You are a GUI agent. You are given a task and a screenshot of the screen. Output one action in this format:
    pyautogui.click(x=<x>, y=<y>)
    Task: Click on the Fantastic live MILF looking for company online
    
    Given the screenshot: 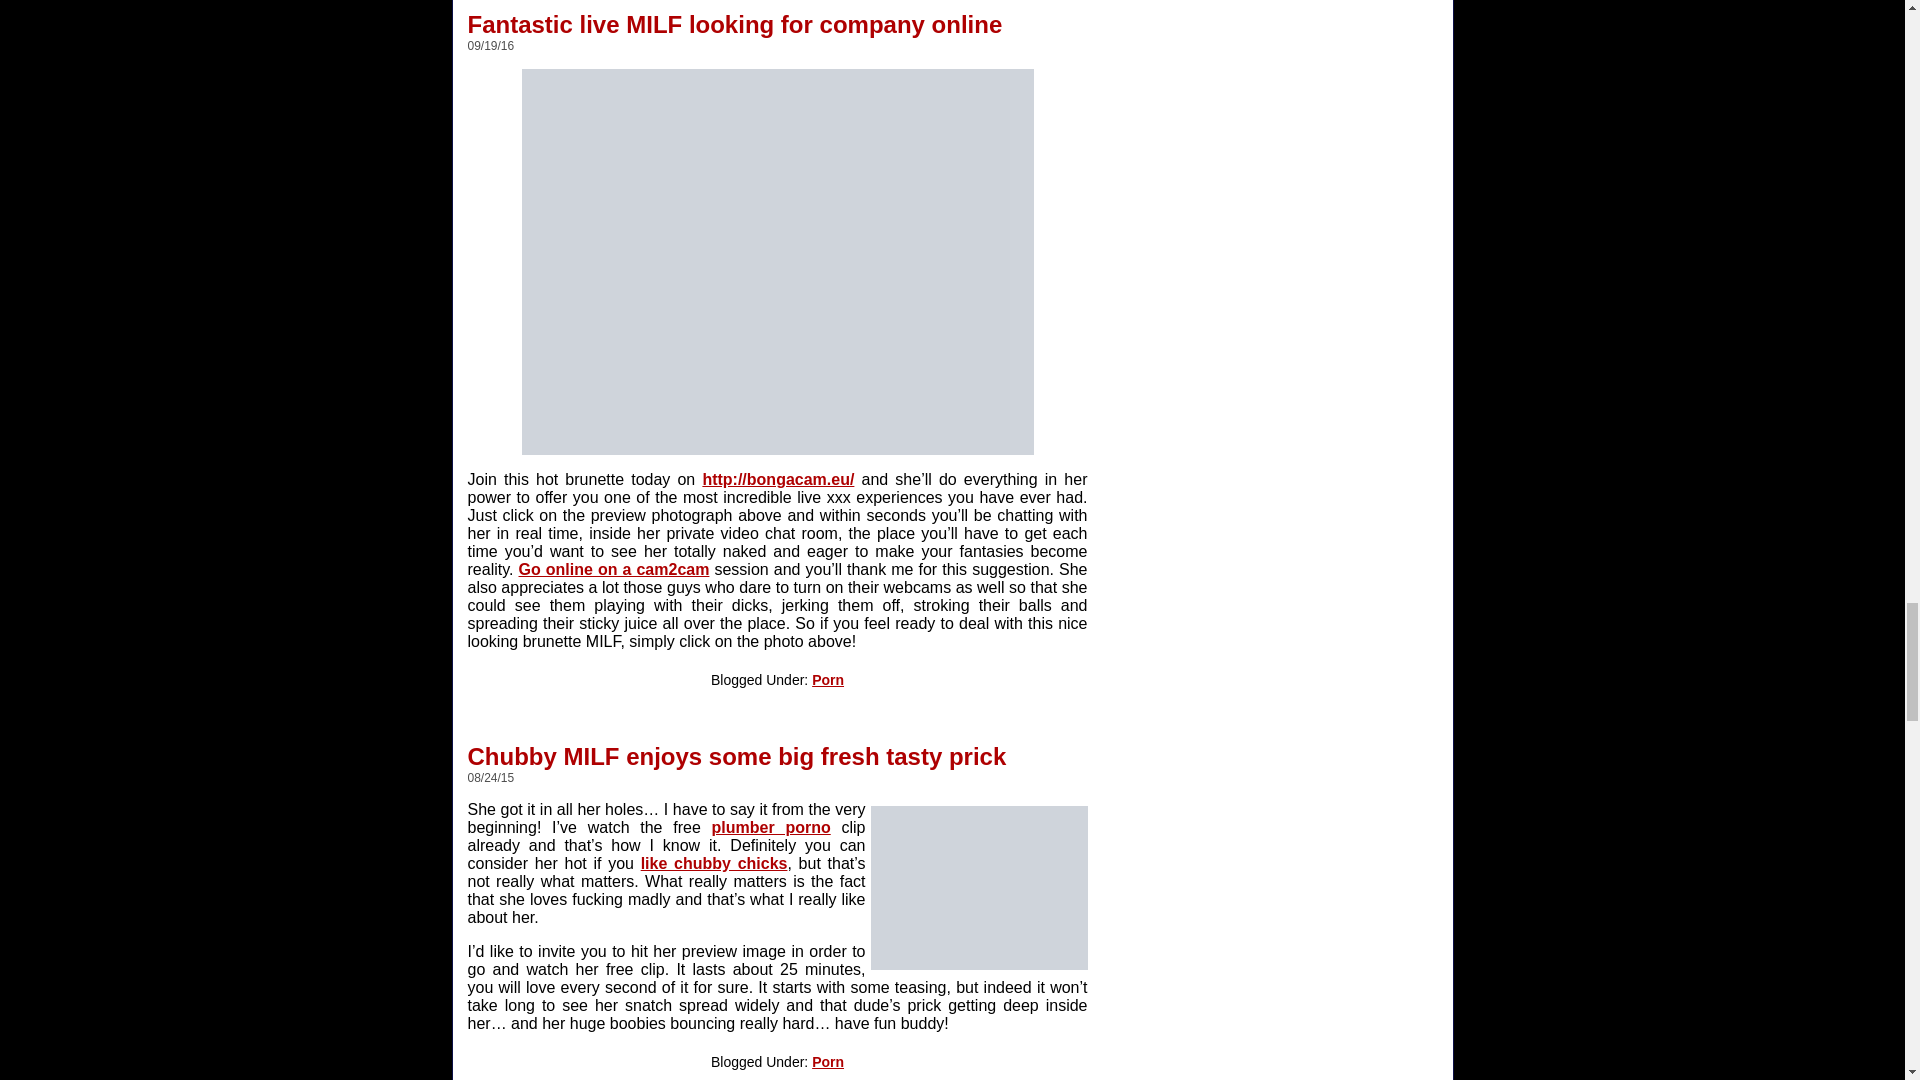 What is the action you would take?
    pyautogui.click(x=735, y=18)
    